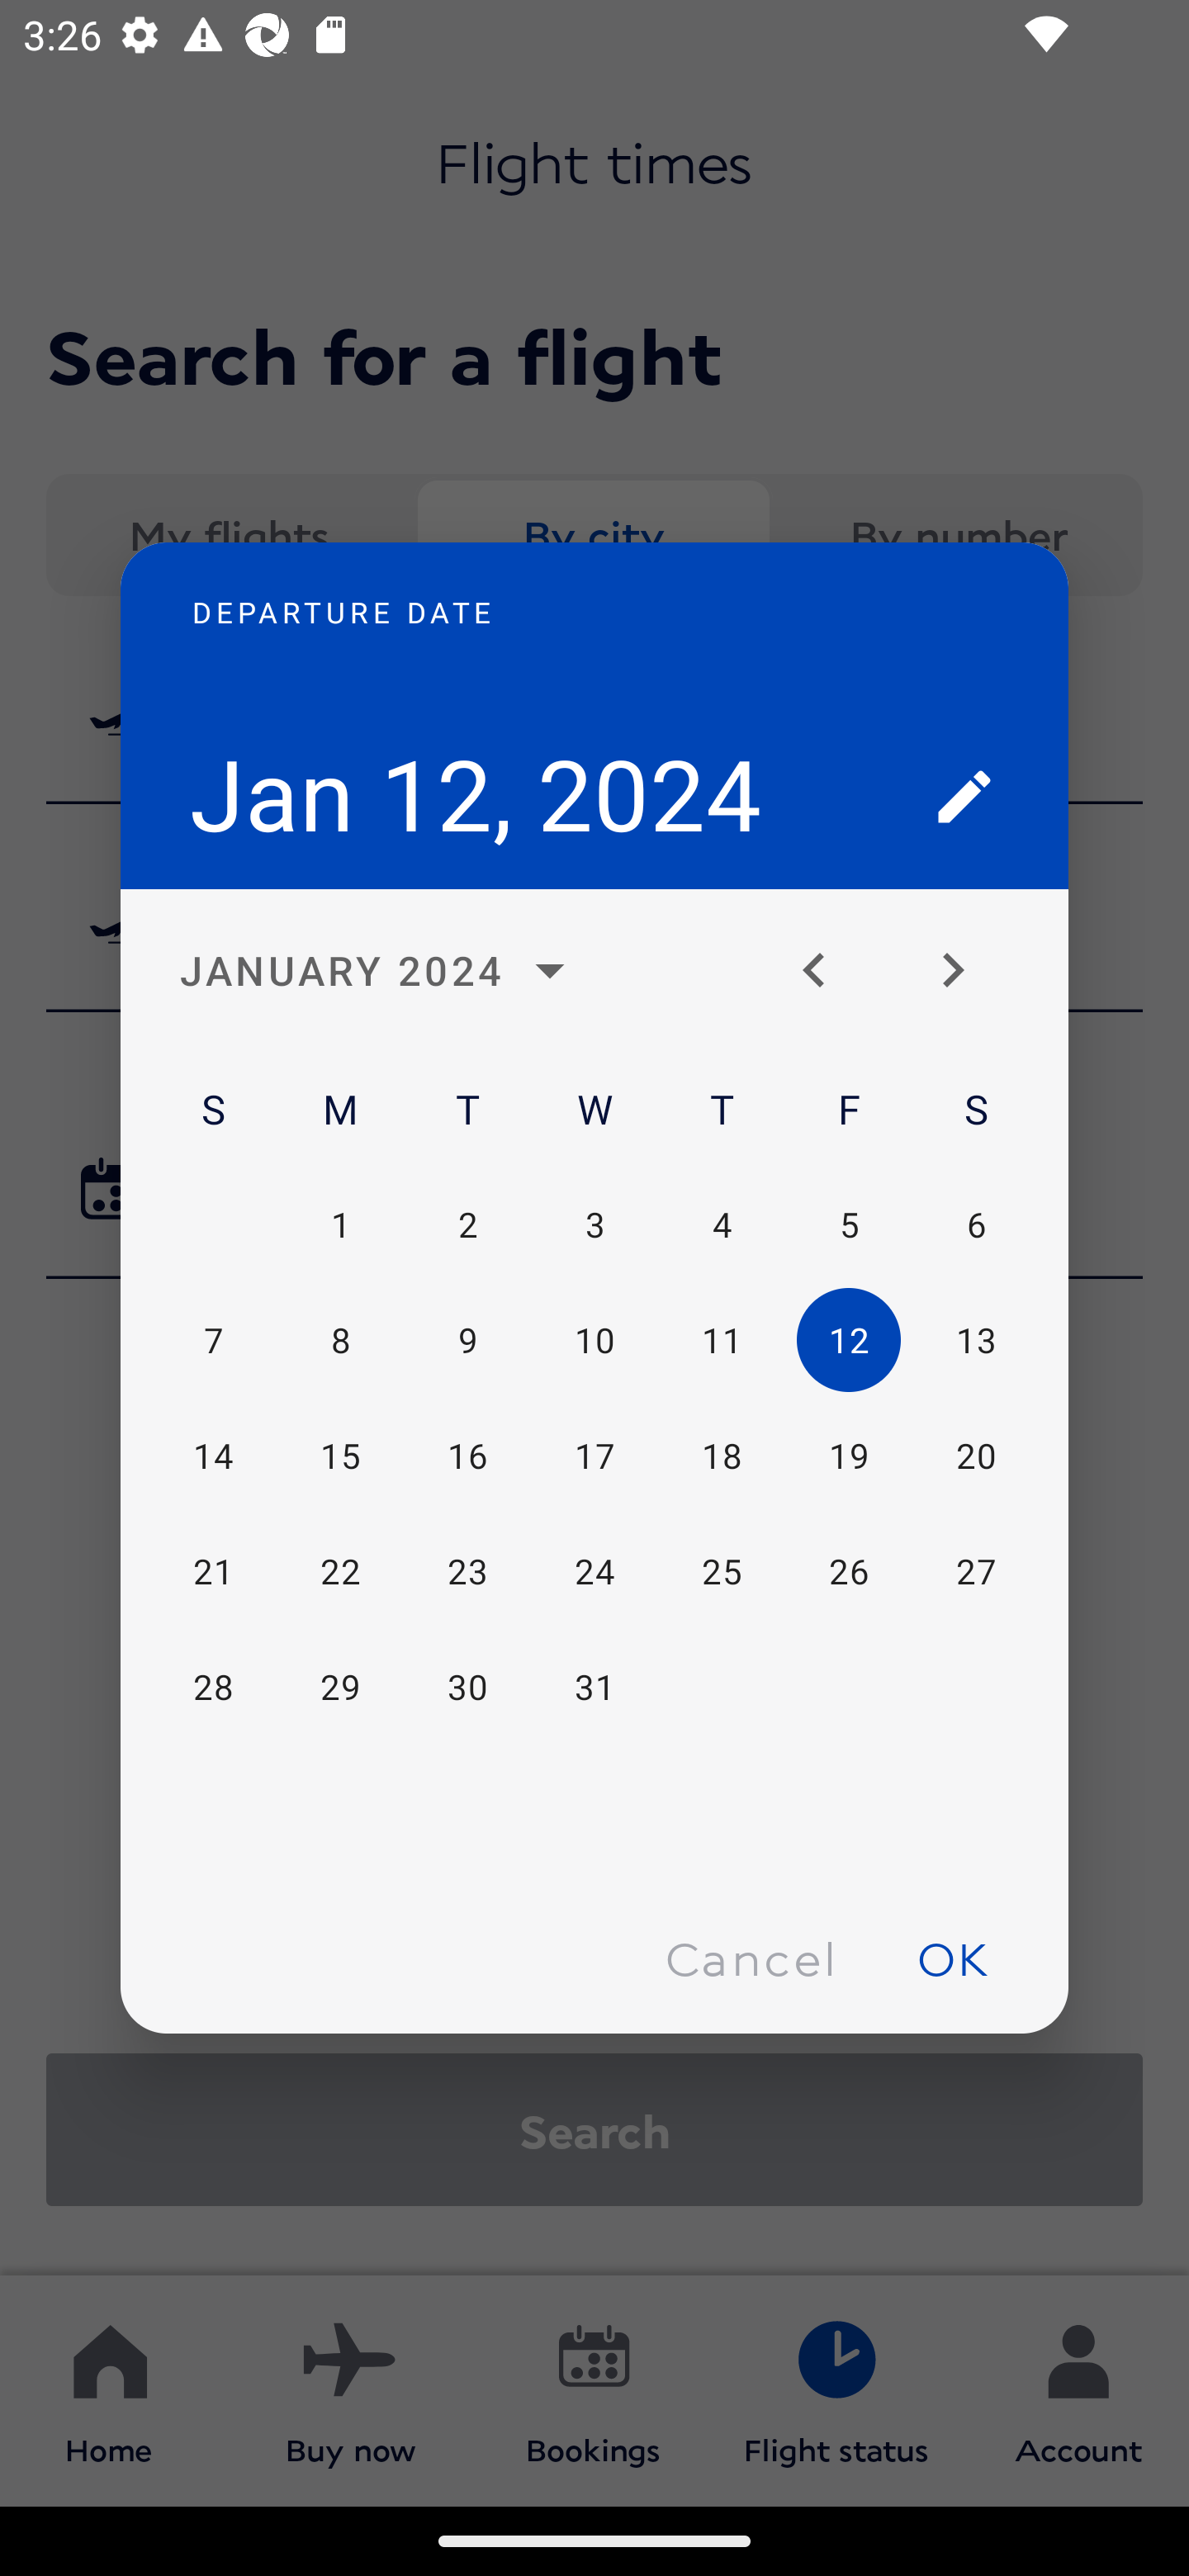  Describe the element at coordinates (340, 1224) in the screenshot. I see `1 Mon, Jan 1` at that location.